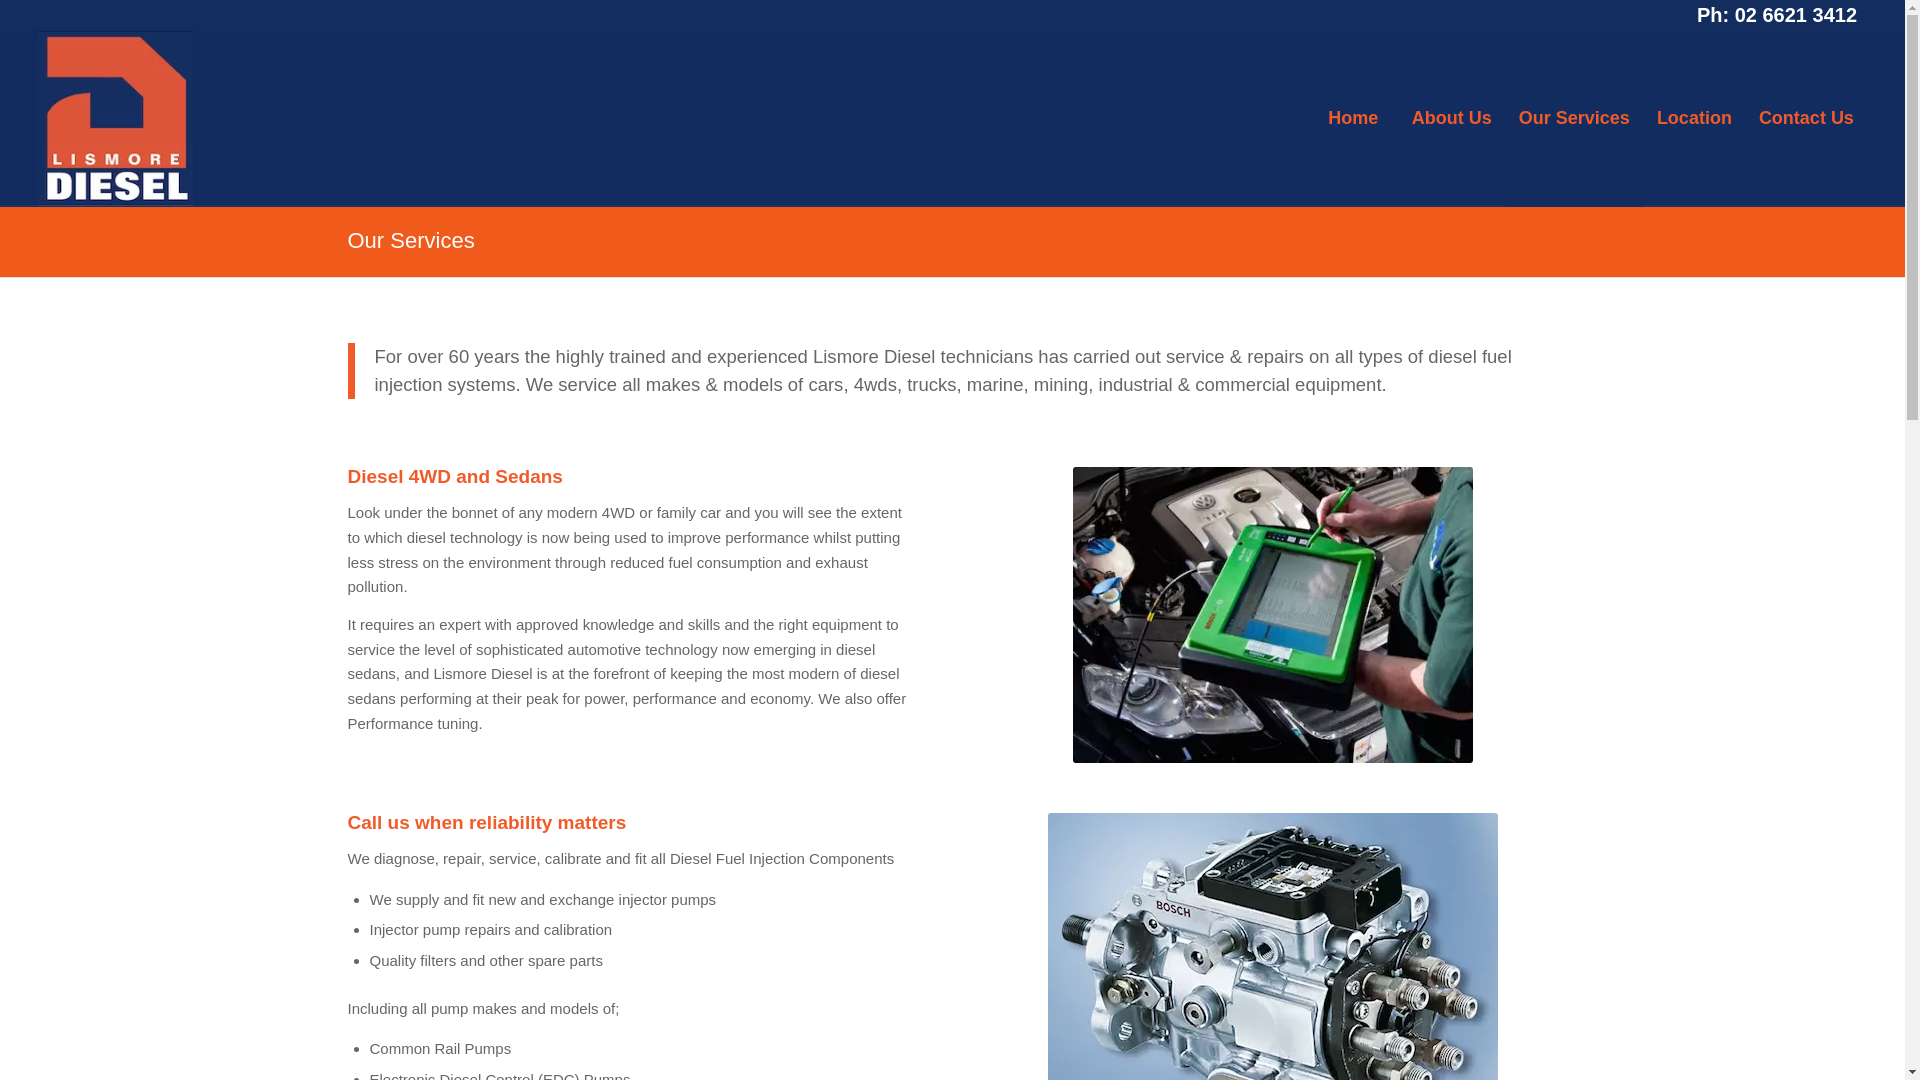 The image size is (1920, 1080). What do you see at coordinates (1452, 118) in the screenshot?
I see `About Us` at bounding box center [1452, 118].